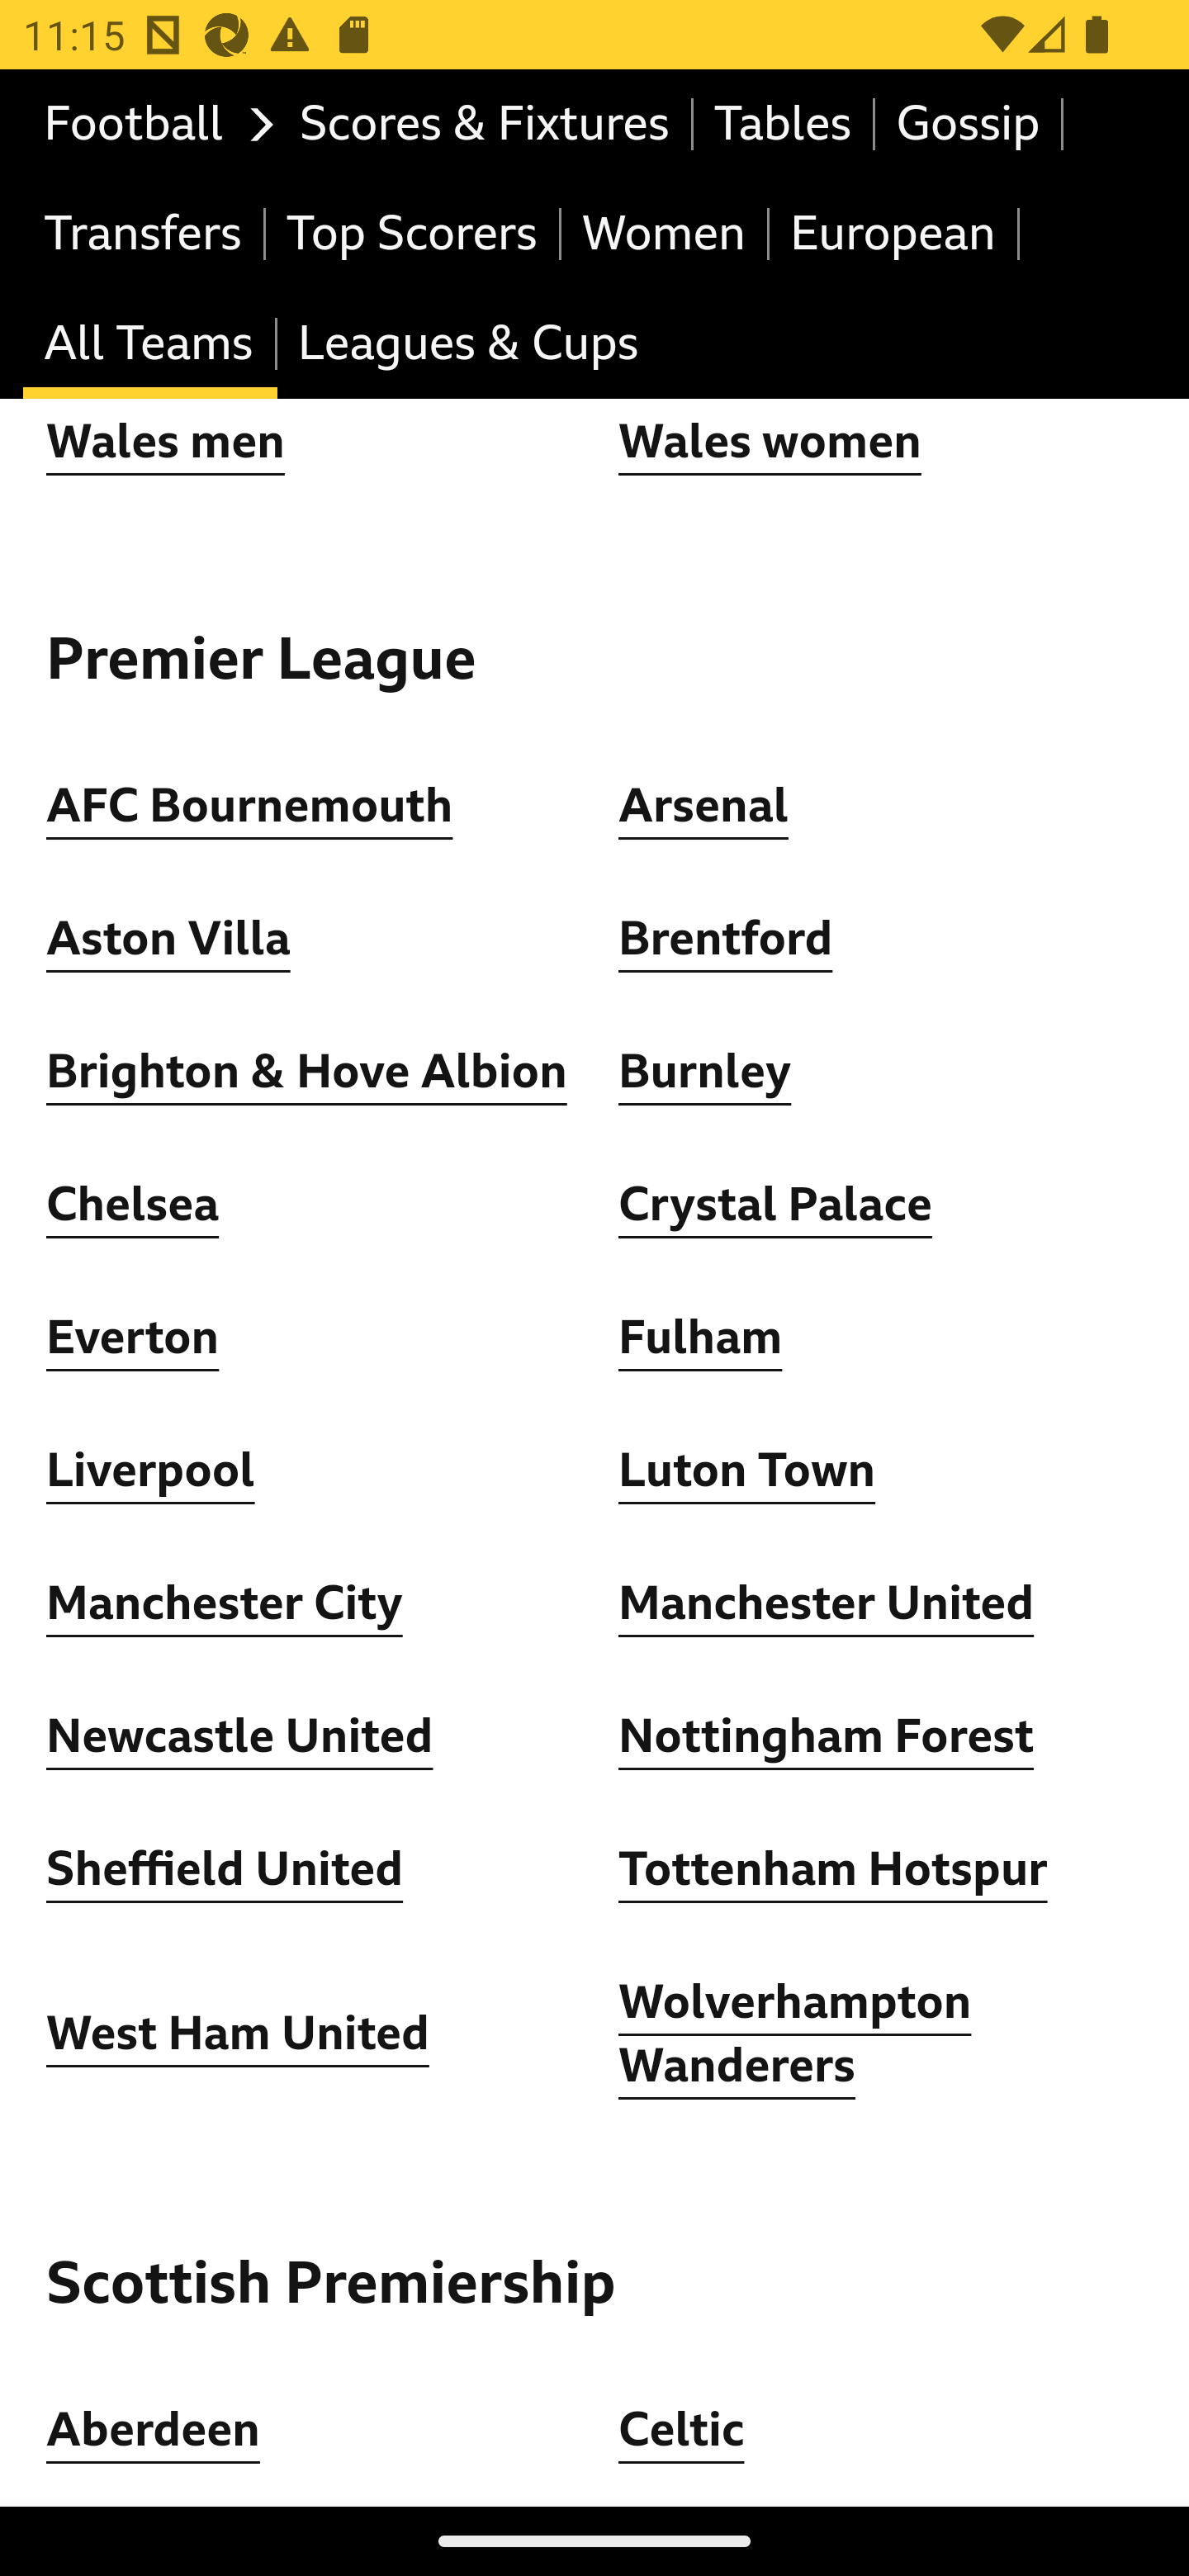 This screenshot has width=1189, height=2576. I want to click on Newcastle United, so click(239, 1735).